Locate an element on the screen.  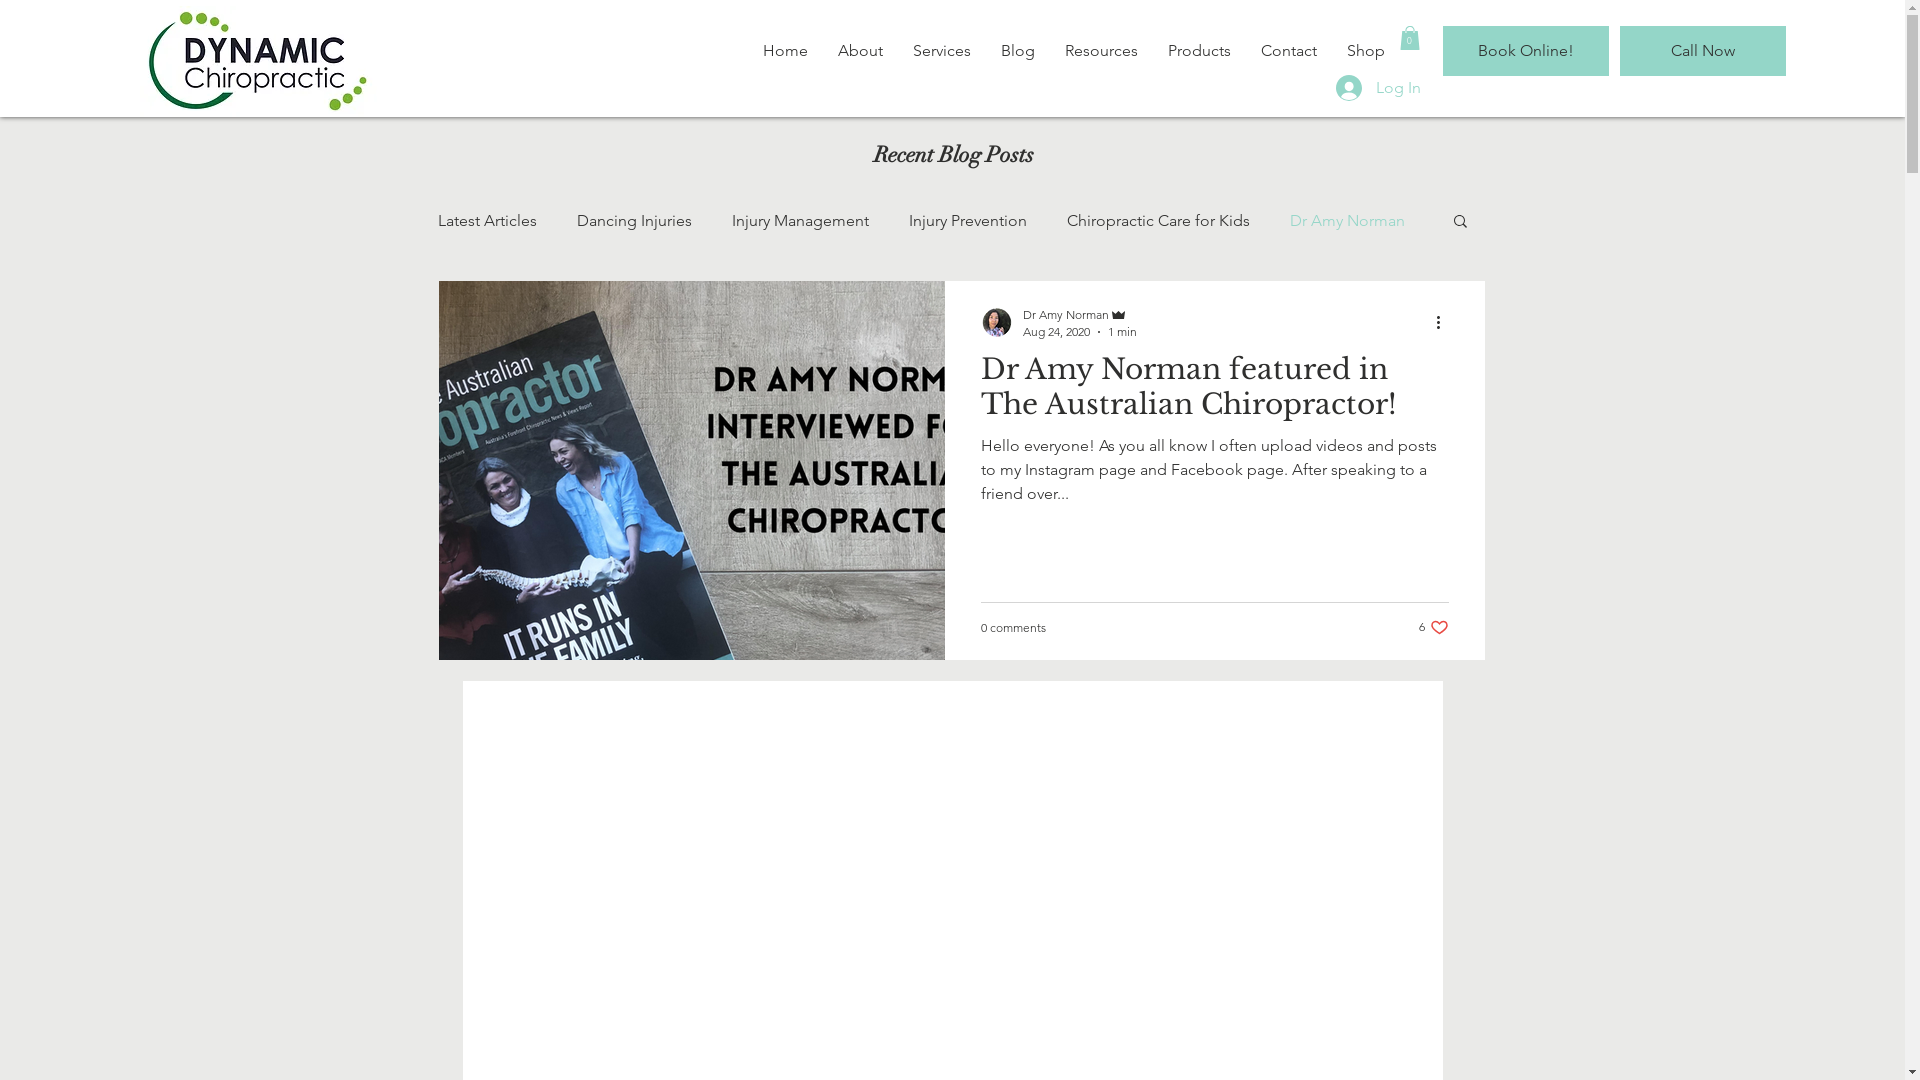
Latest Articles is located at coordinates (488, 220).